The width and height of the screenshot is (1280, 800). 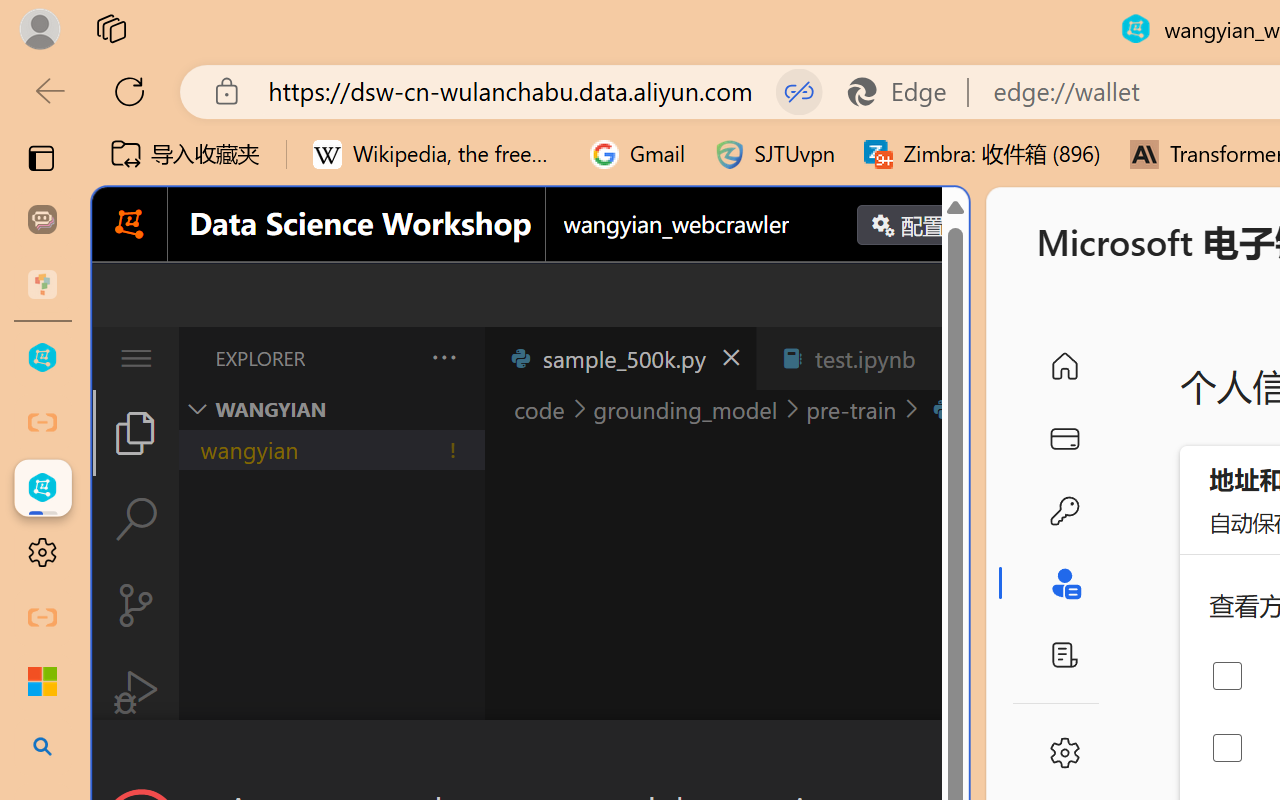 I want to click on Explorer Section: wangyian, so click(x=331, y=409).